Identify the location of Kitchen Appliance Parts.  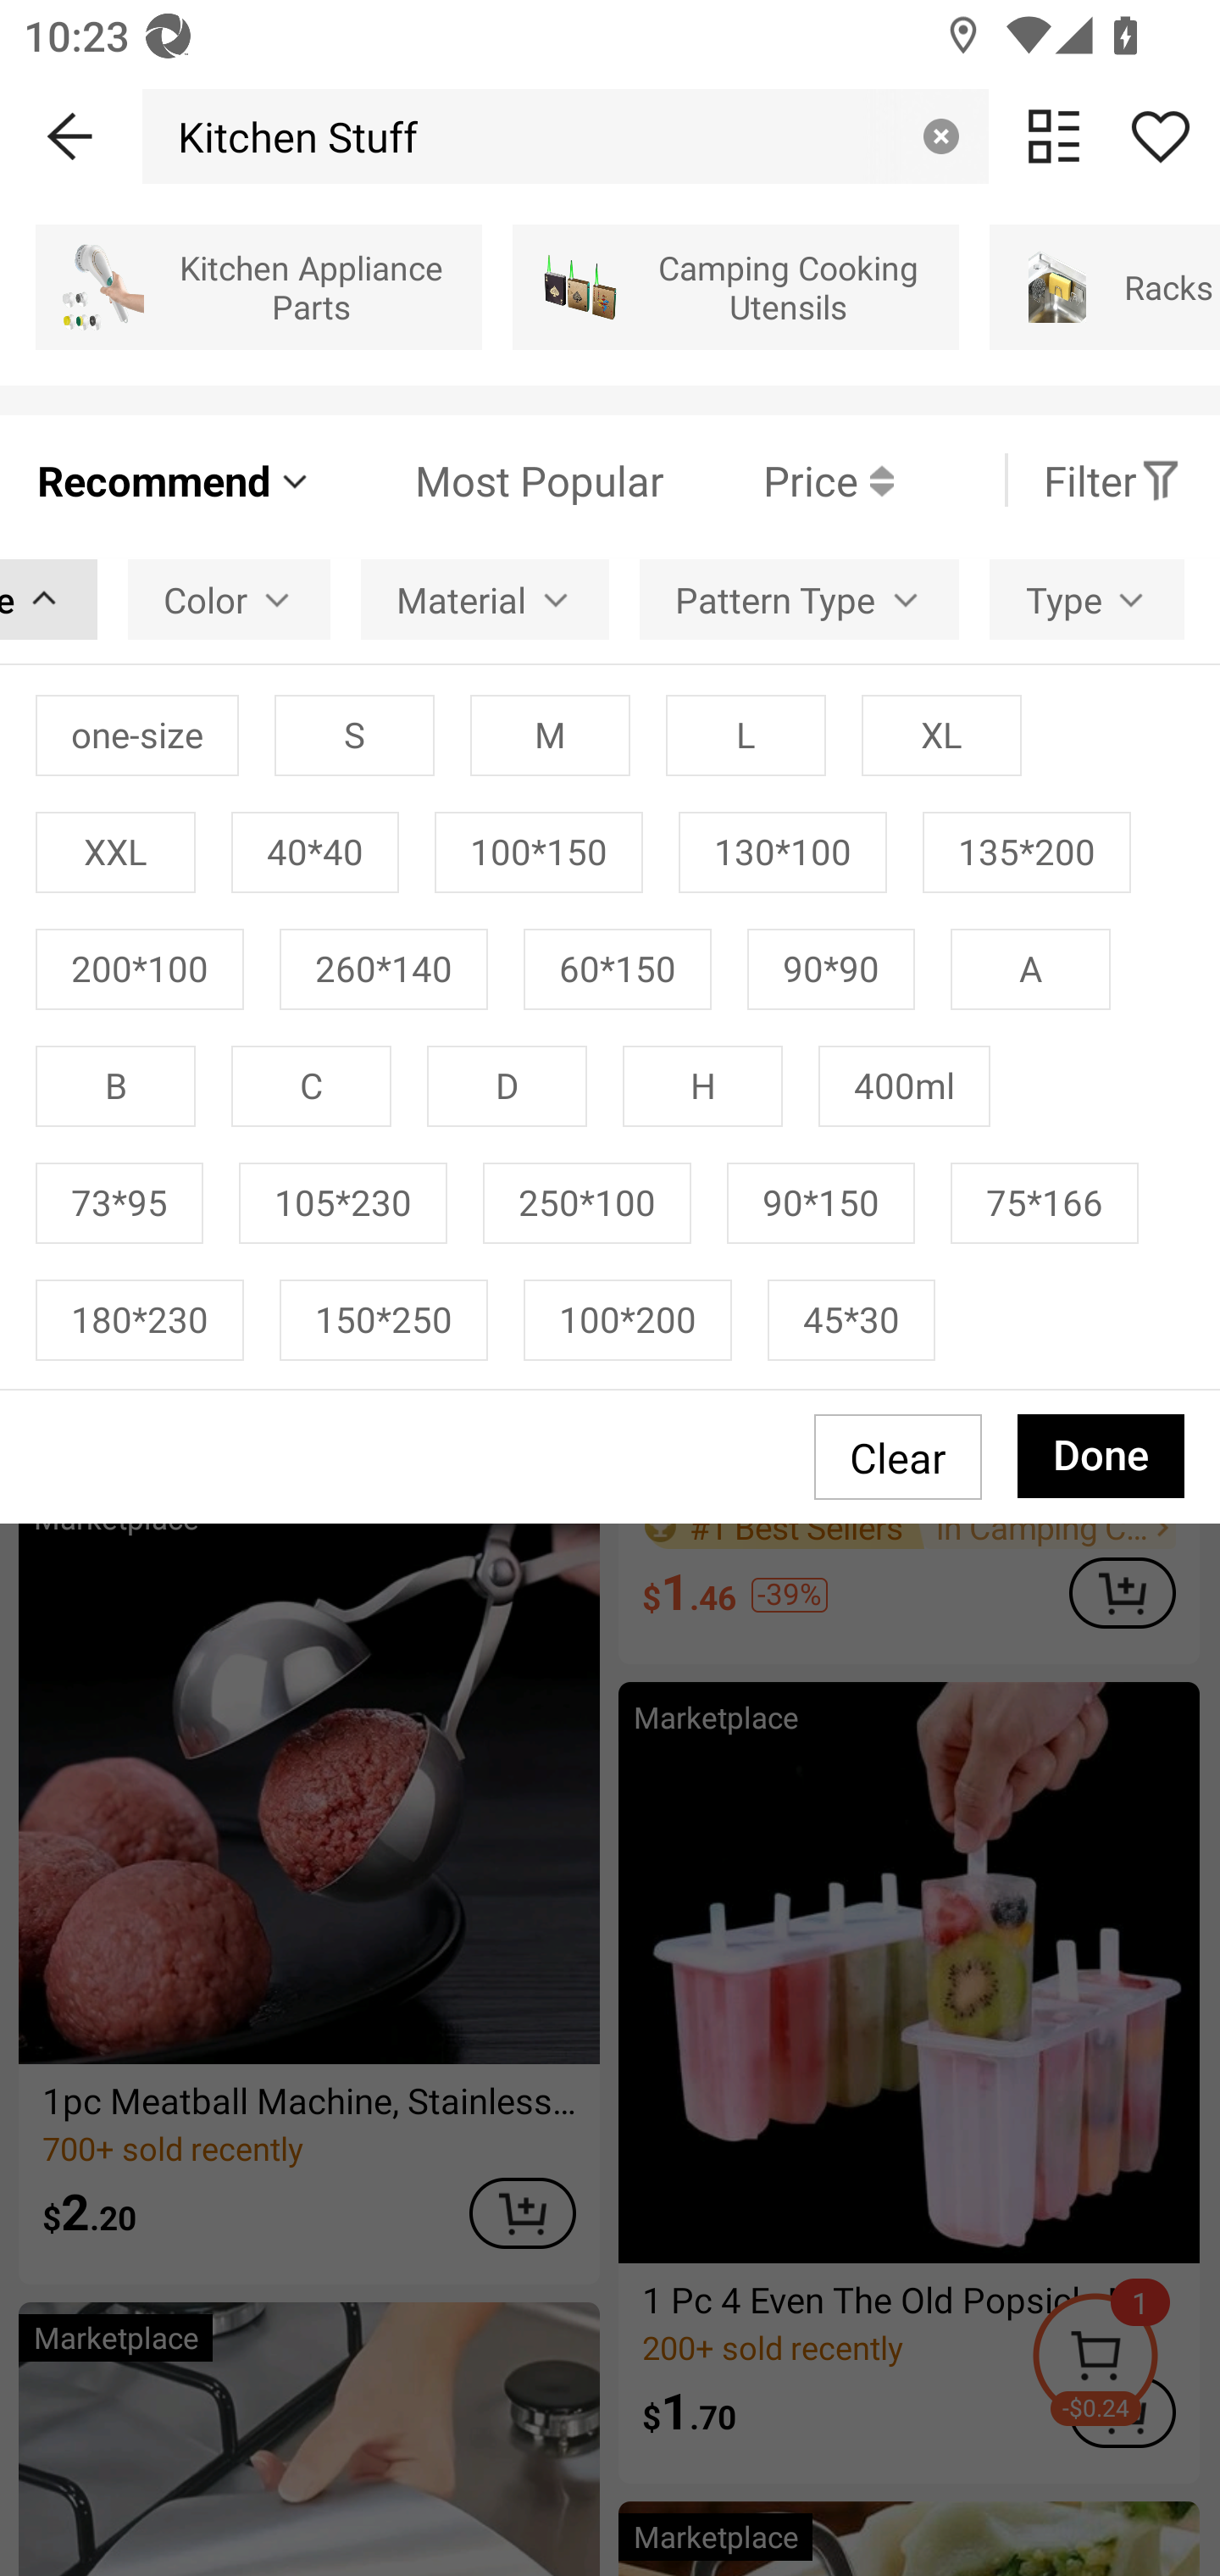
(258, 286).